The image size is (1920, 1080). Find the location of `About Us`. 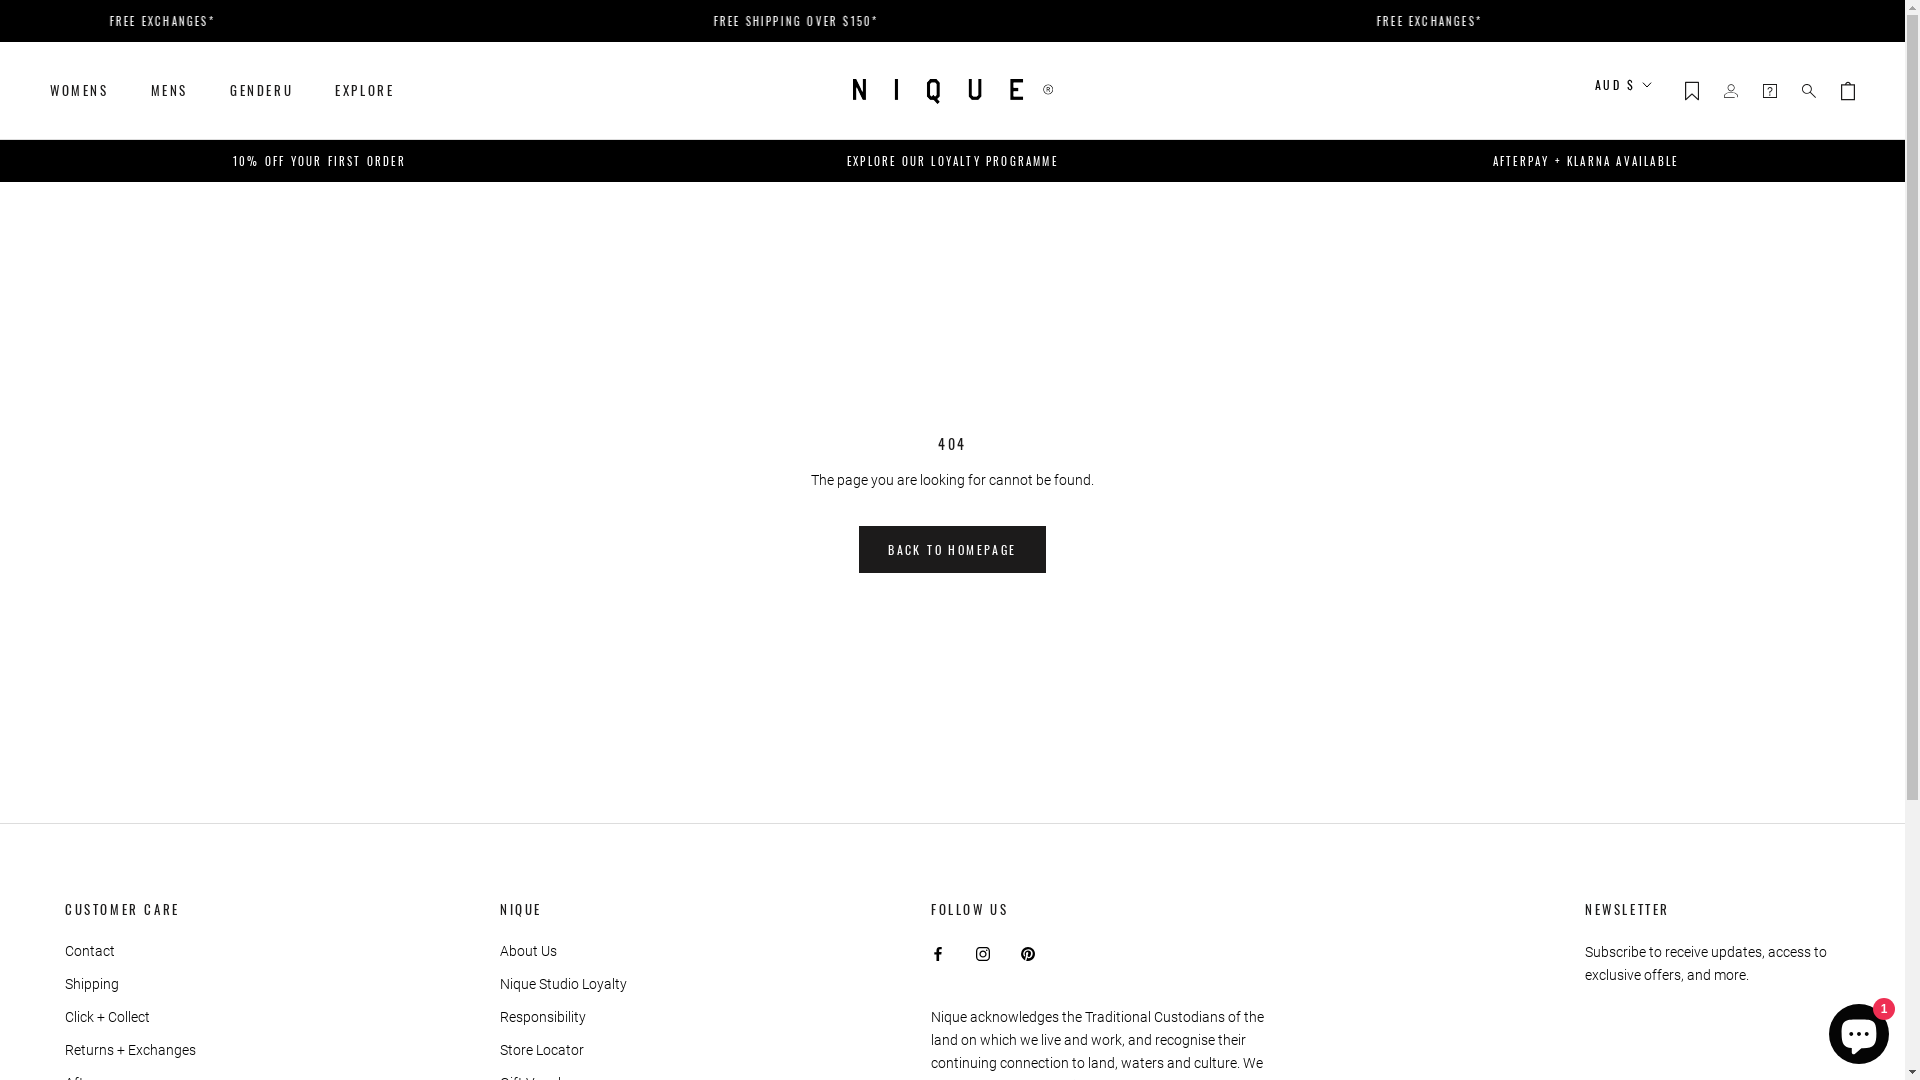

About Us is located at coordinates (564, 952).